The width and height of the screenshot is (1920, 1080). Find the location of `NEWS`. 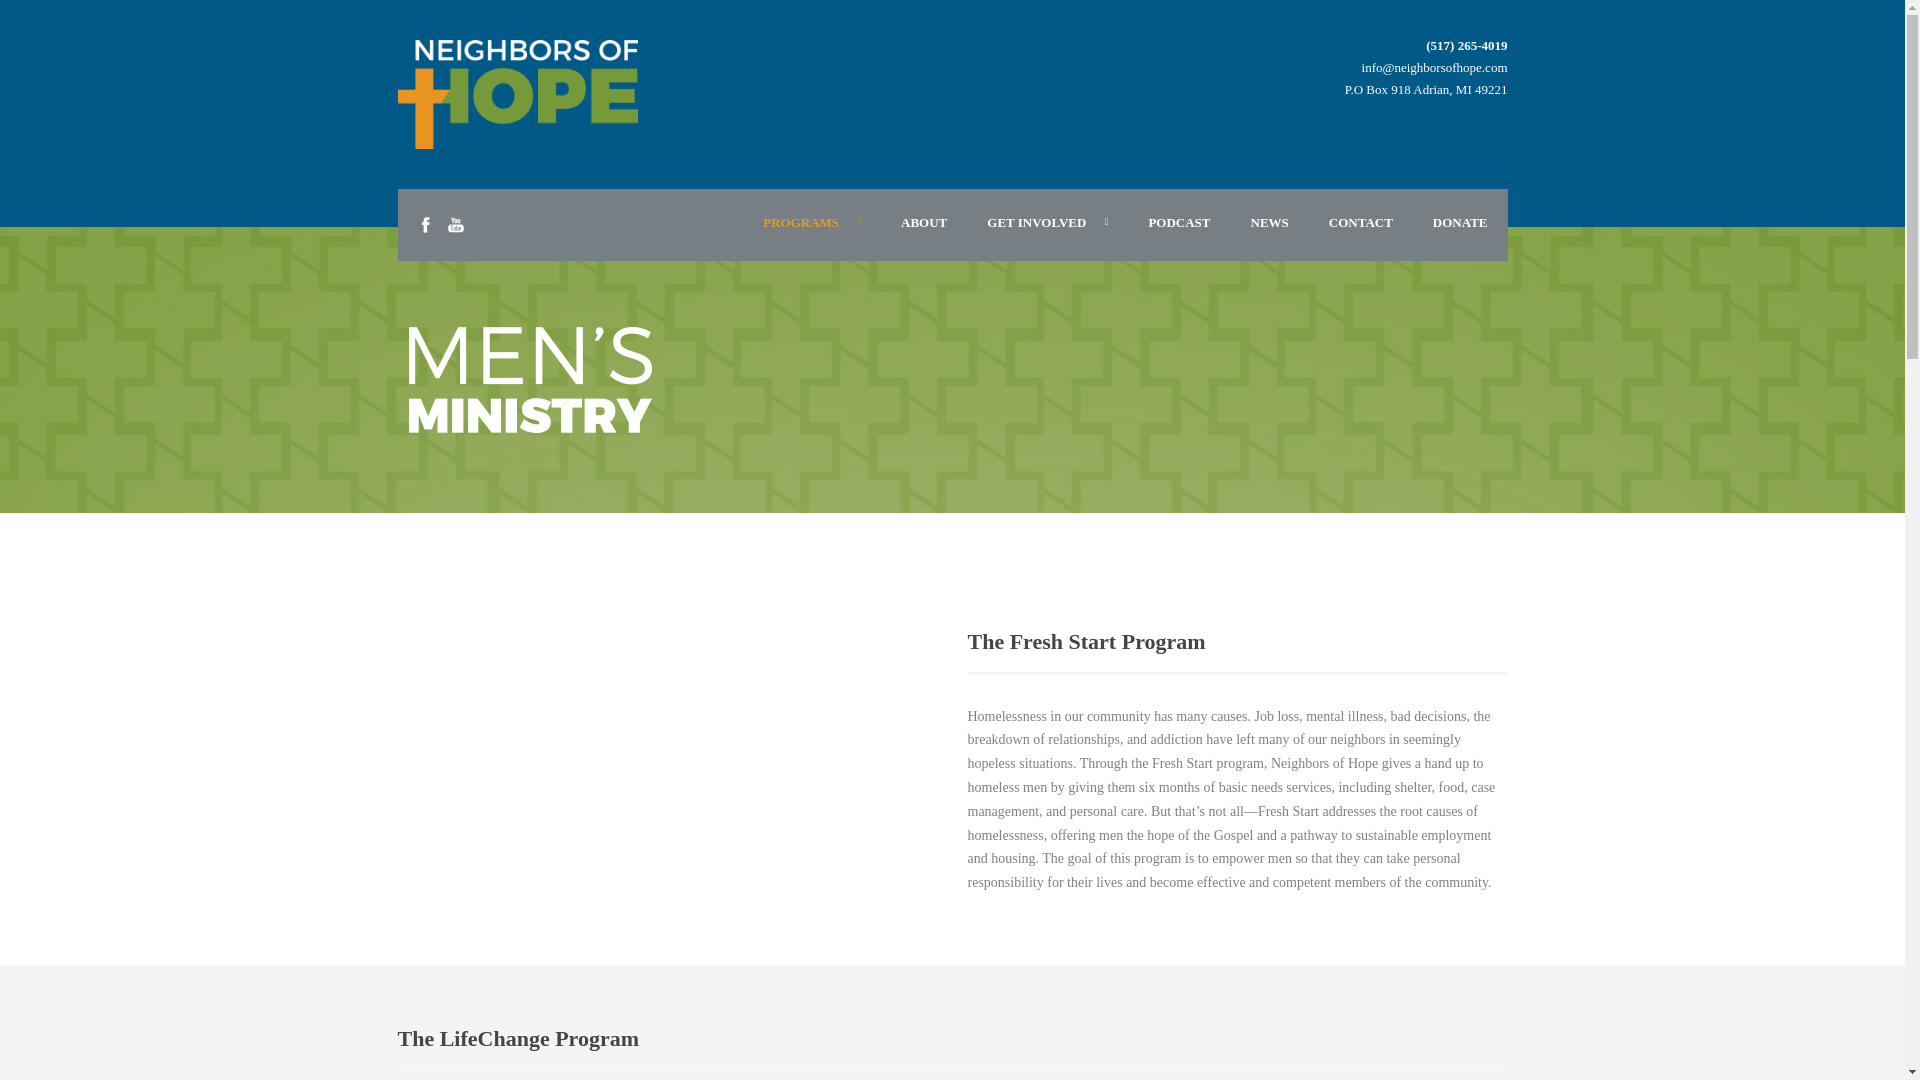

NEWS is located at coordinates (1268, 223).